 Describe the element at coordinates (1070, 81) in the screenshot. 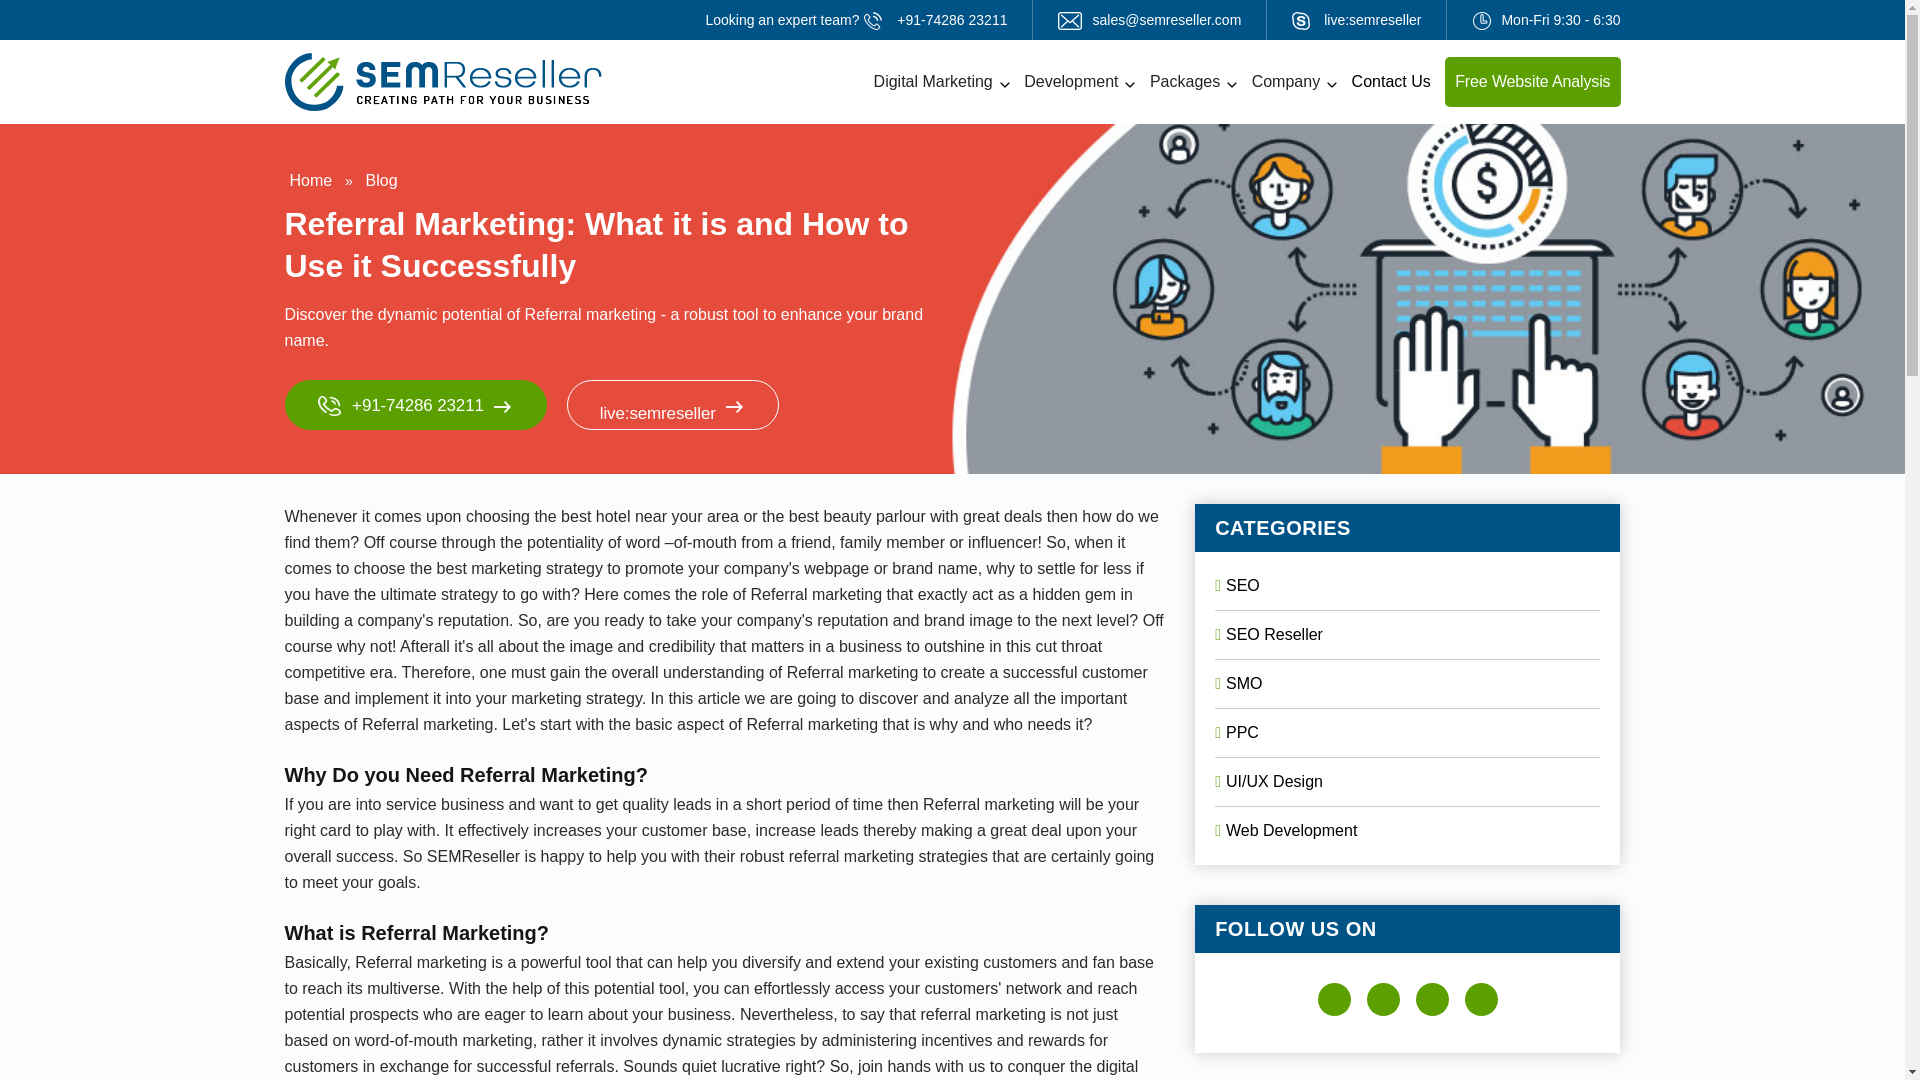

I see `Development` at that location.